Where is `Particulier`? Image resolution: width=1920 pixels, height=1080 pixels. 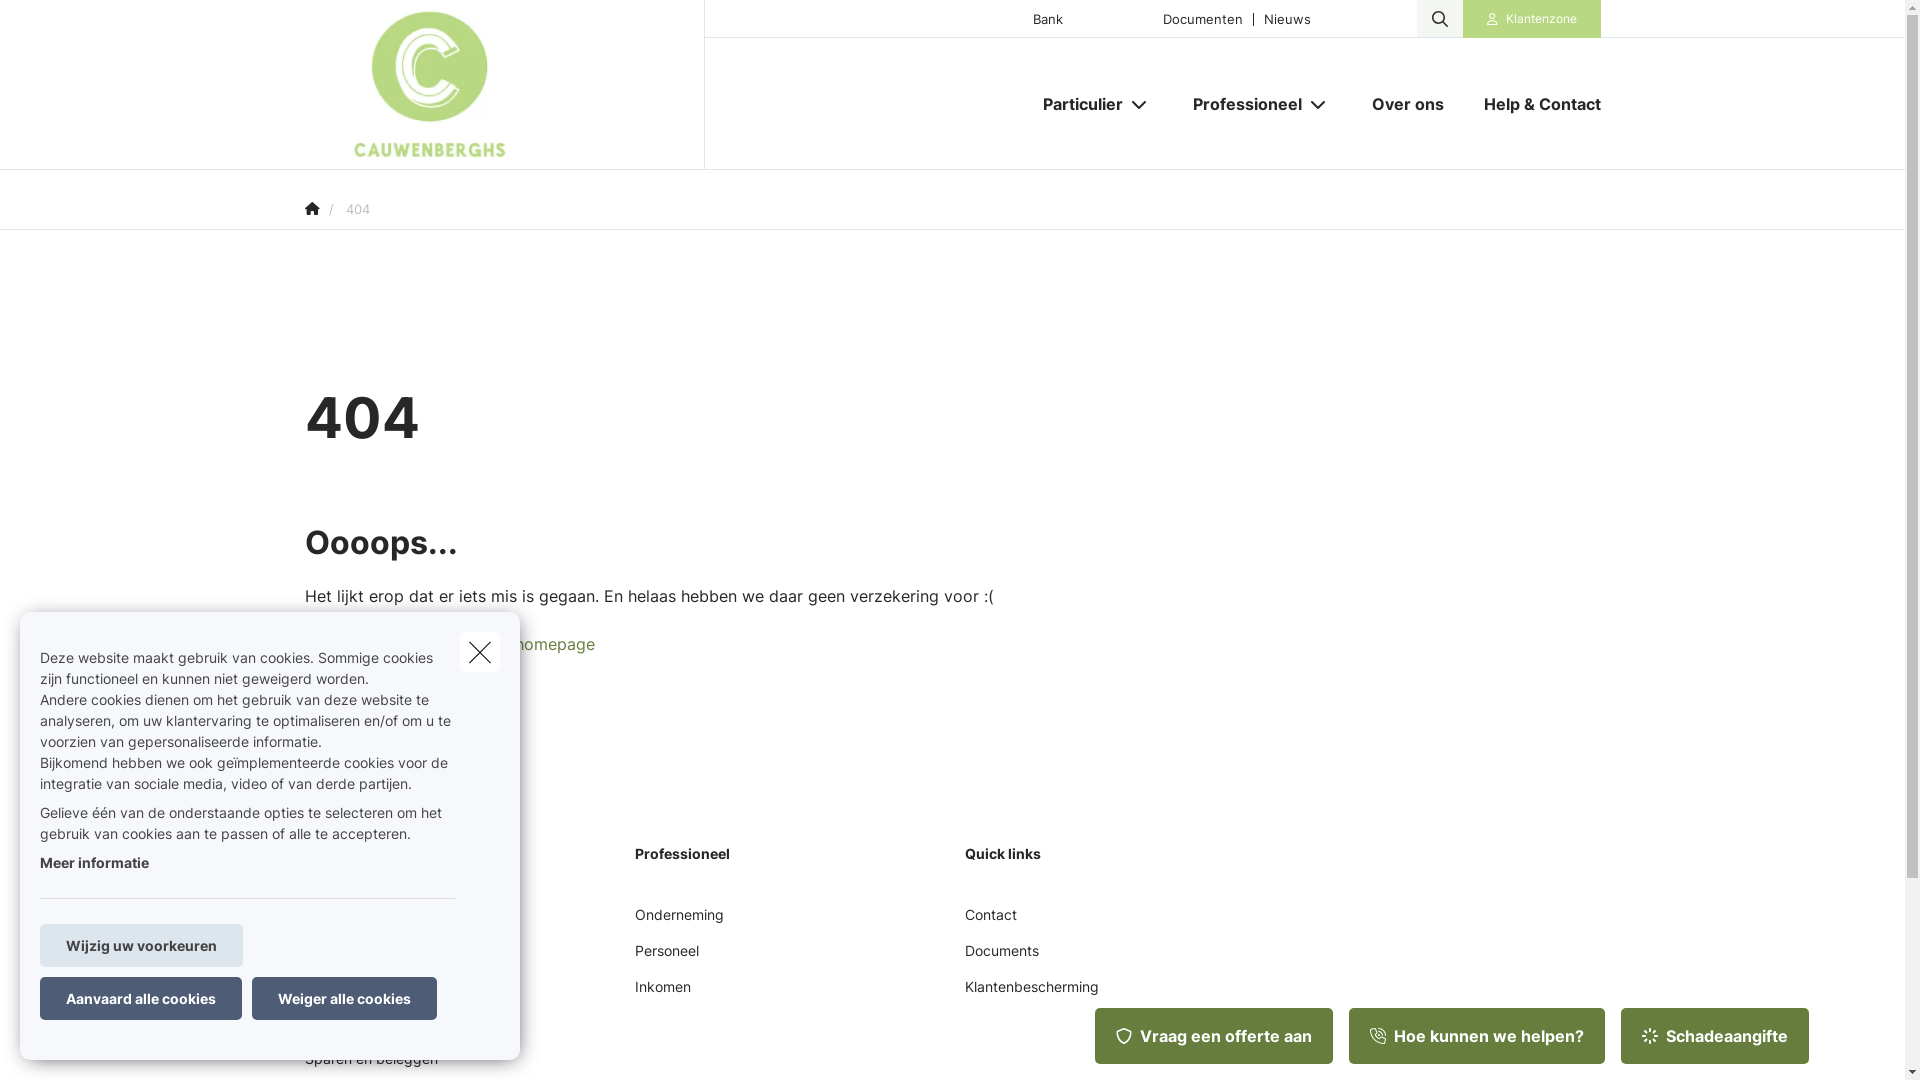
Particulier is located at coordinates (1074, 104).